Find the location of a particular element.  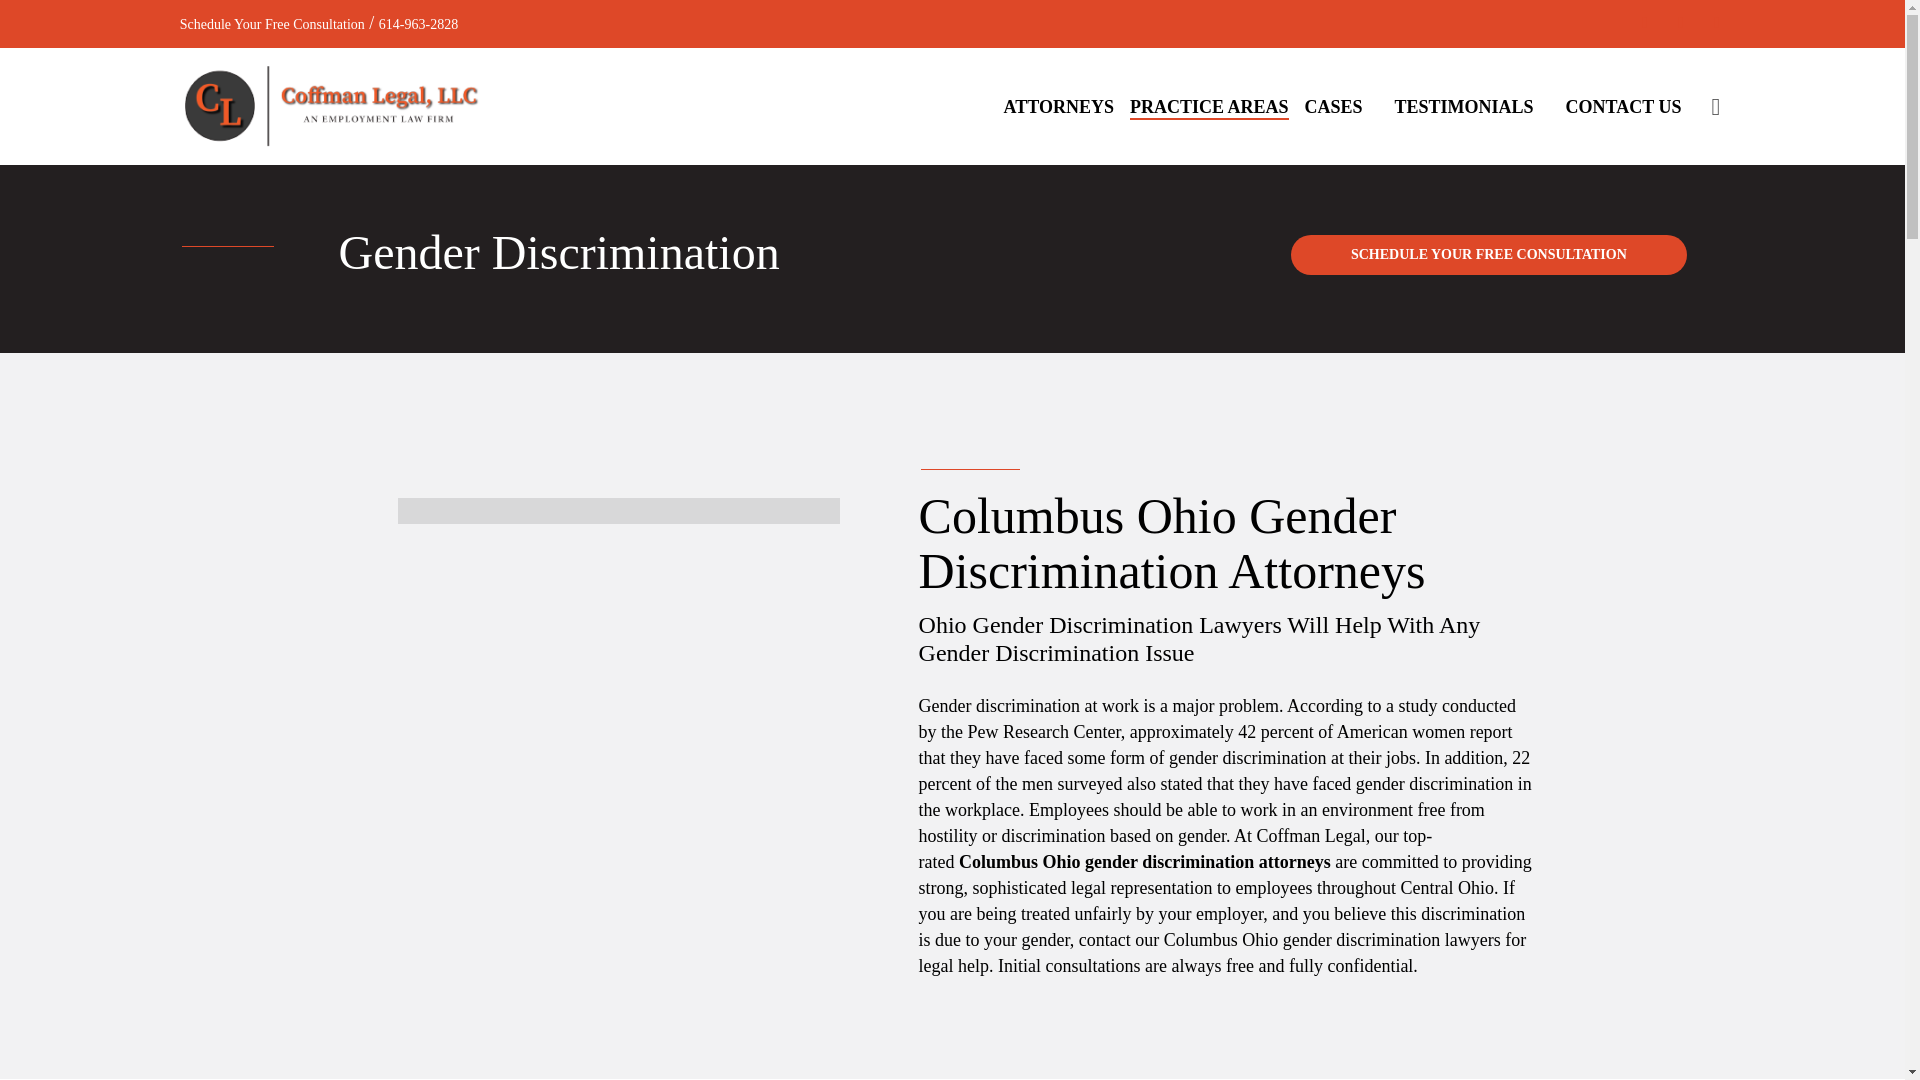

Instagram is located at coordinates (1716, 23).